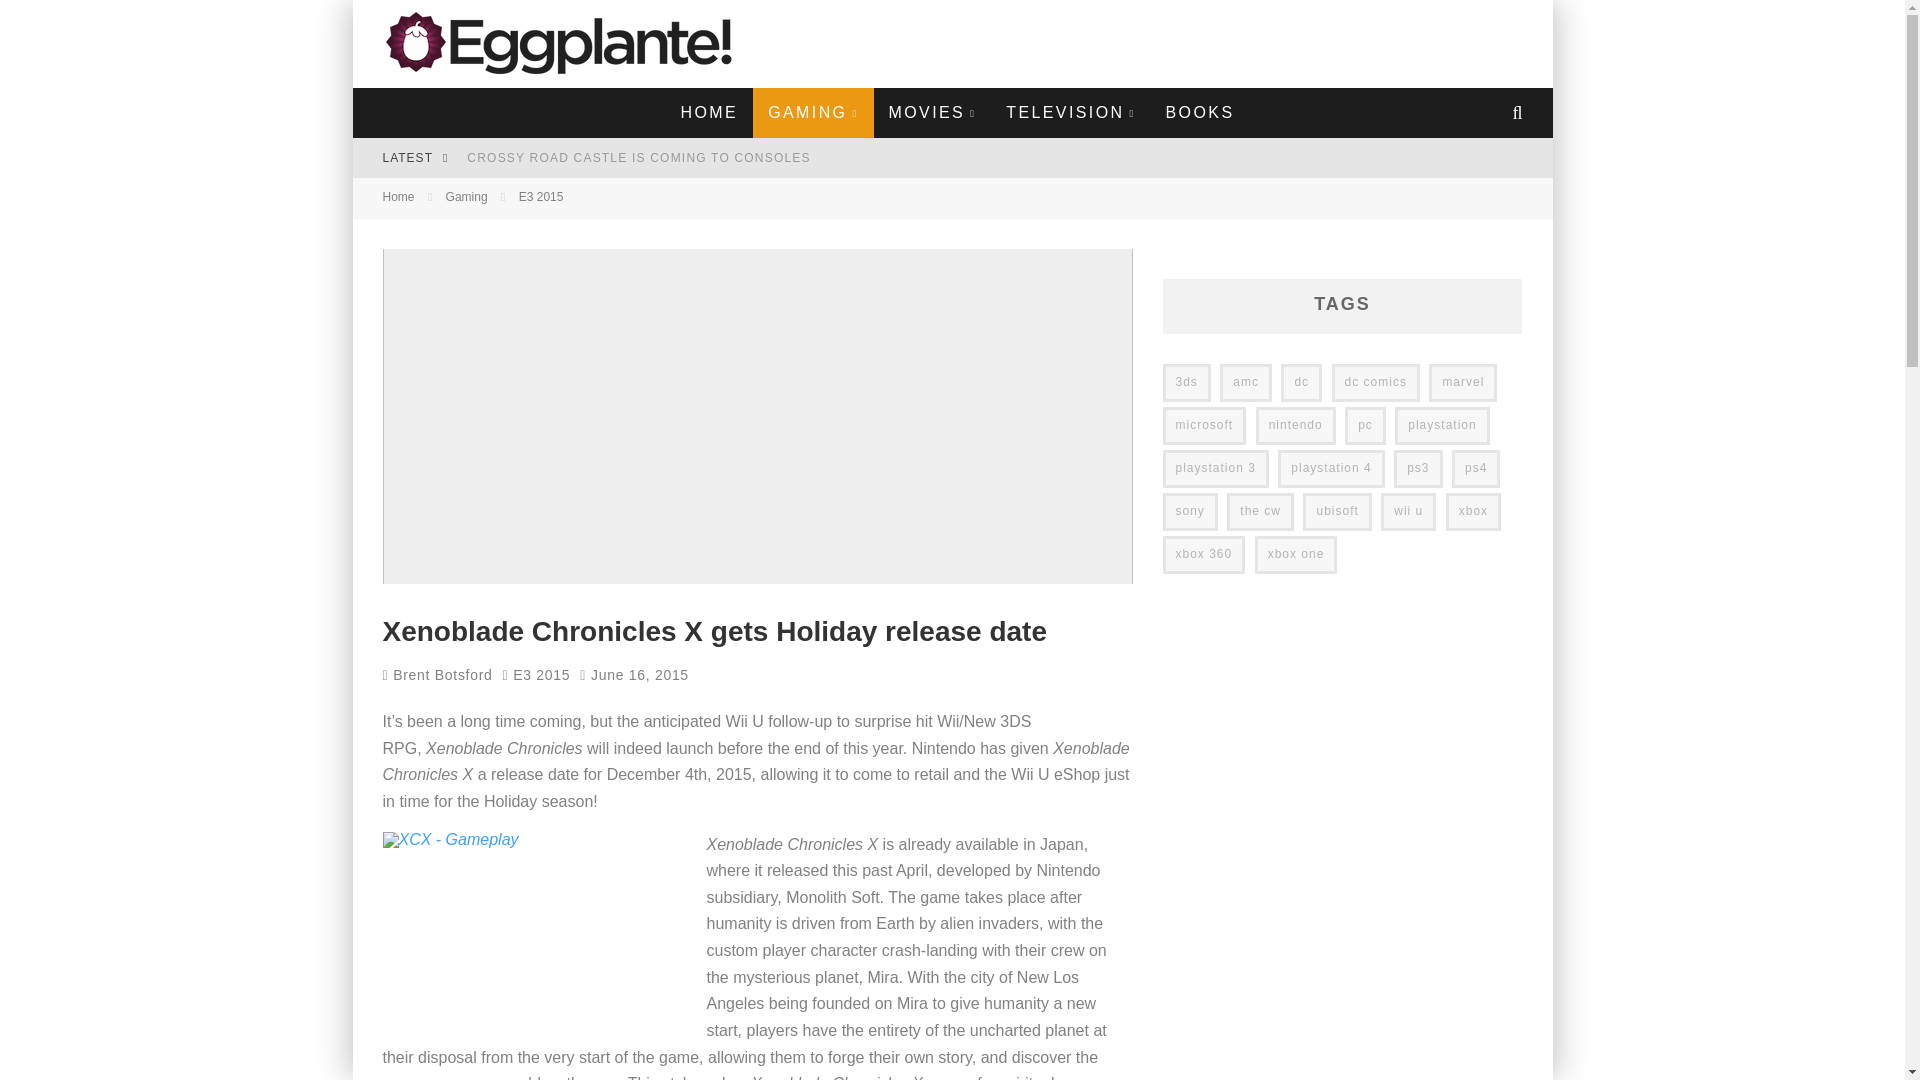 The height and width of the screenshot is (1080, 1920). What do you see at coordinates (1070, 112) in the screenshot?
I see `TELEVISION` at bounding box center [1070, 112].